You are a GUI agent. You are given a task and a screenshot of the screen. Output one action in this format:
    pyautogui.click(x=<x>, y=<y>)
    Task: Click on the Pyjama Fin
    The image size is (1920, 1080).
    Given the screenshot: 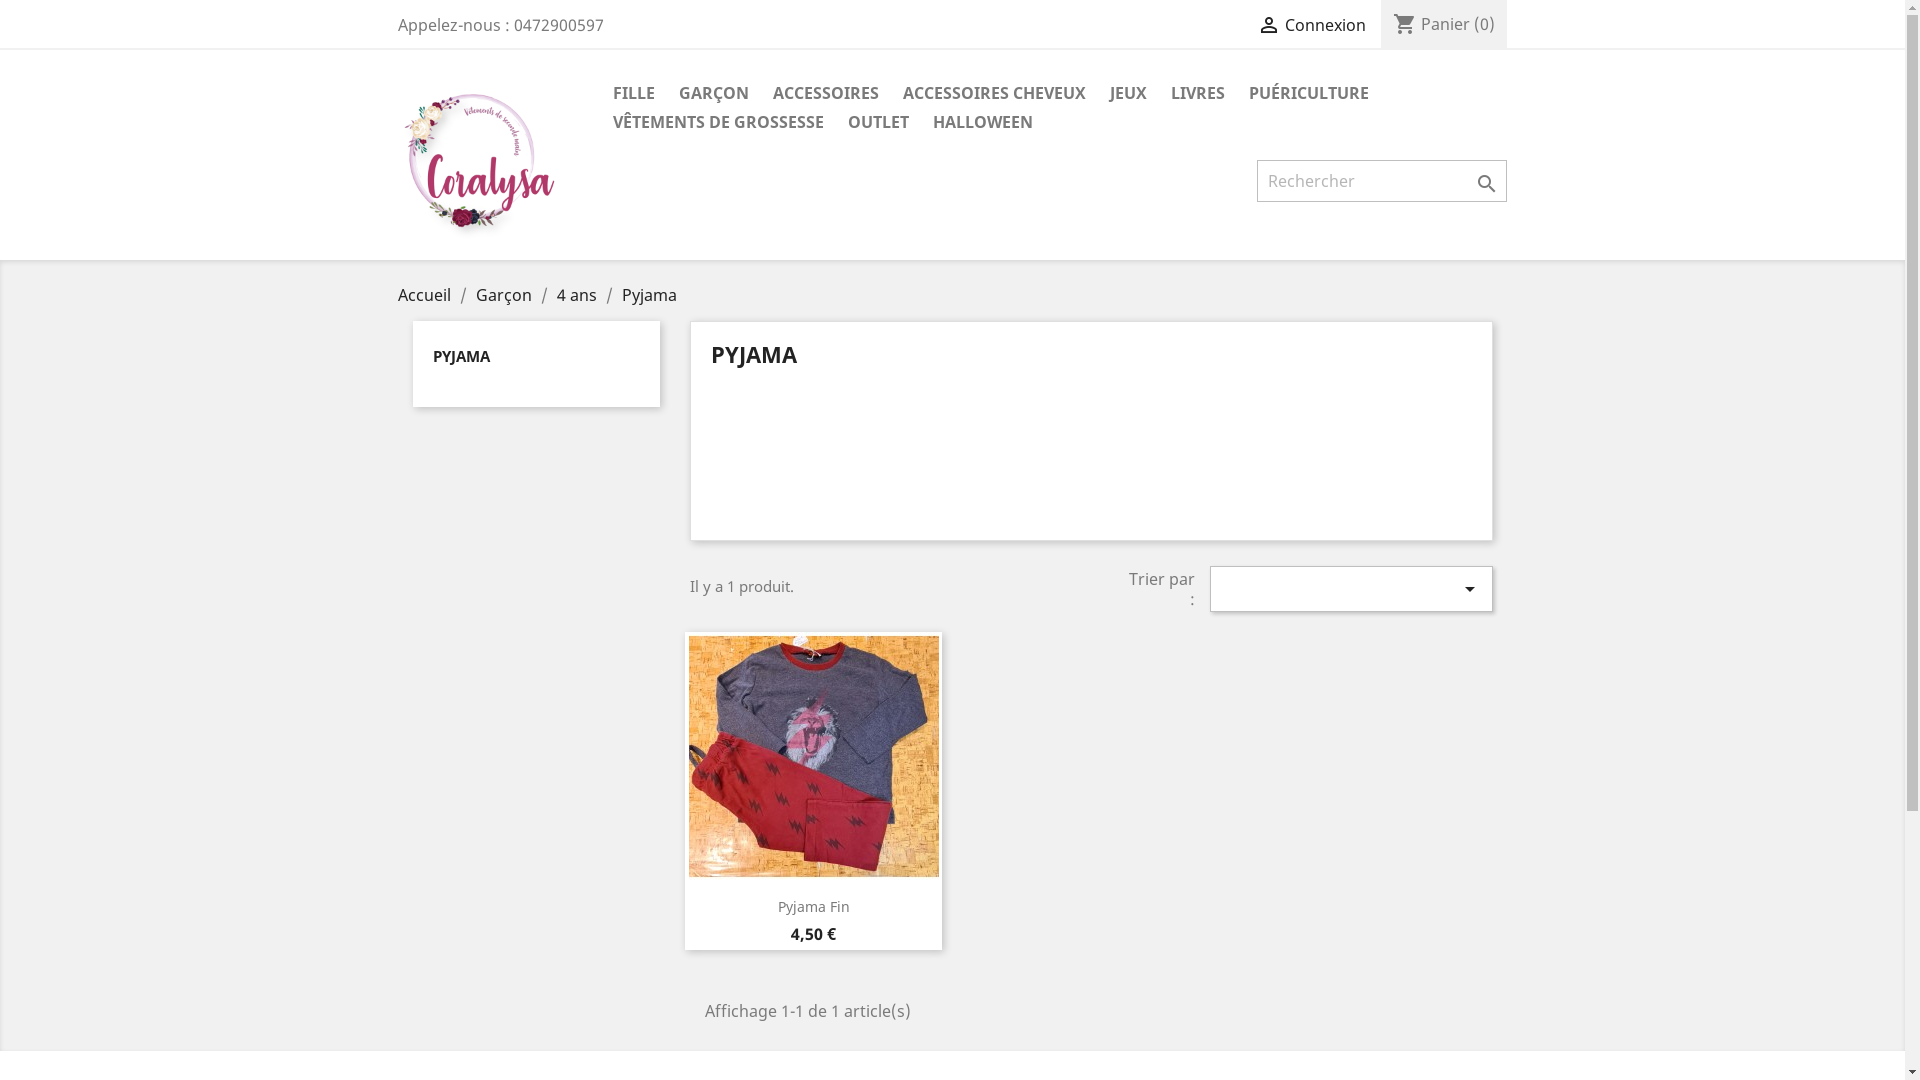 What is the action you would take?
    pyautogui.click(x=814, y=906)
    